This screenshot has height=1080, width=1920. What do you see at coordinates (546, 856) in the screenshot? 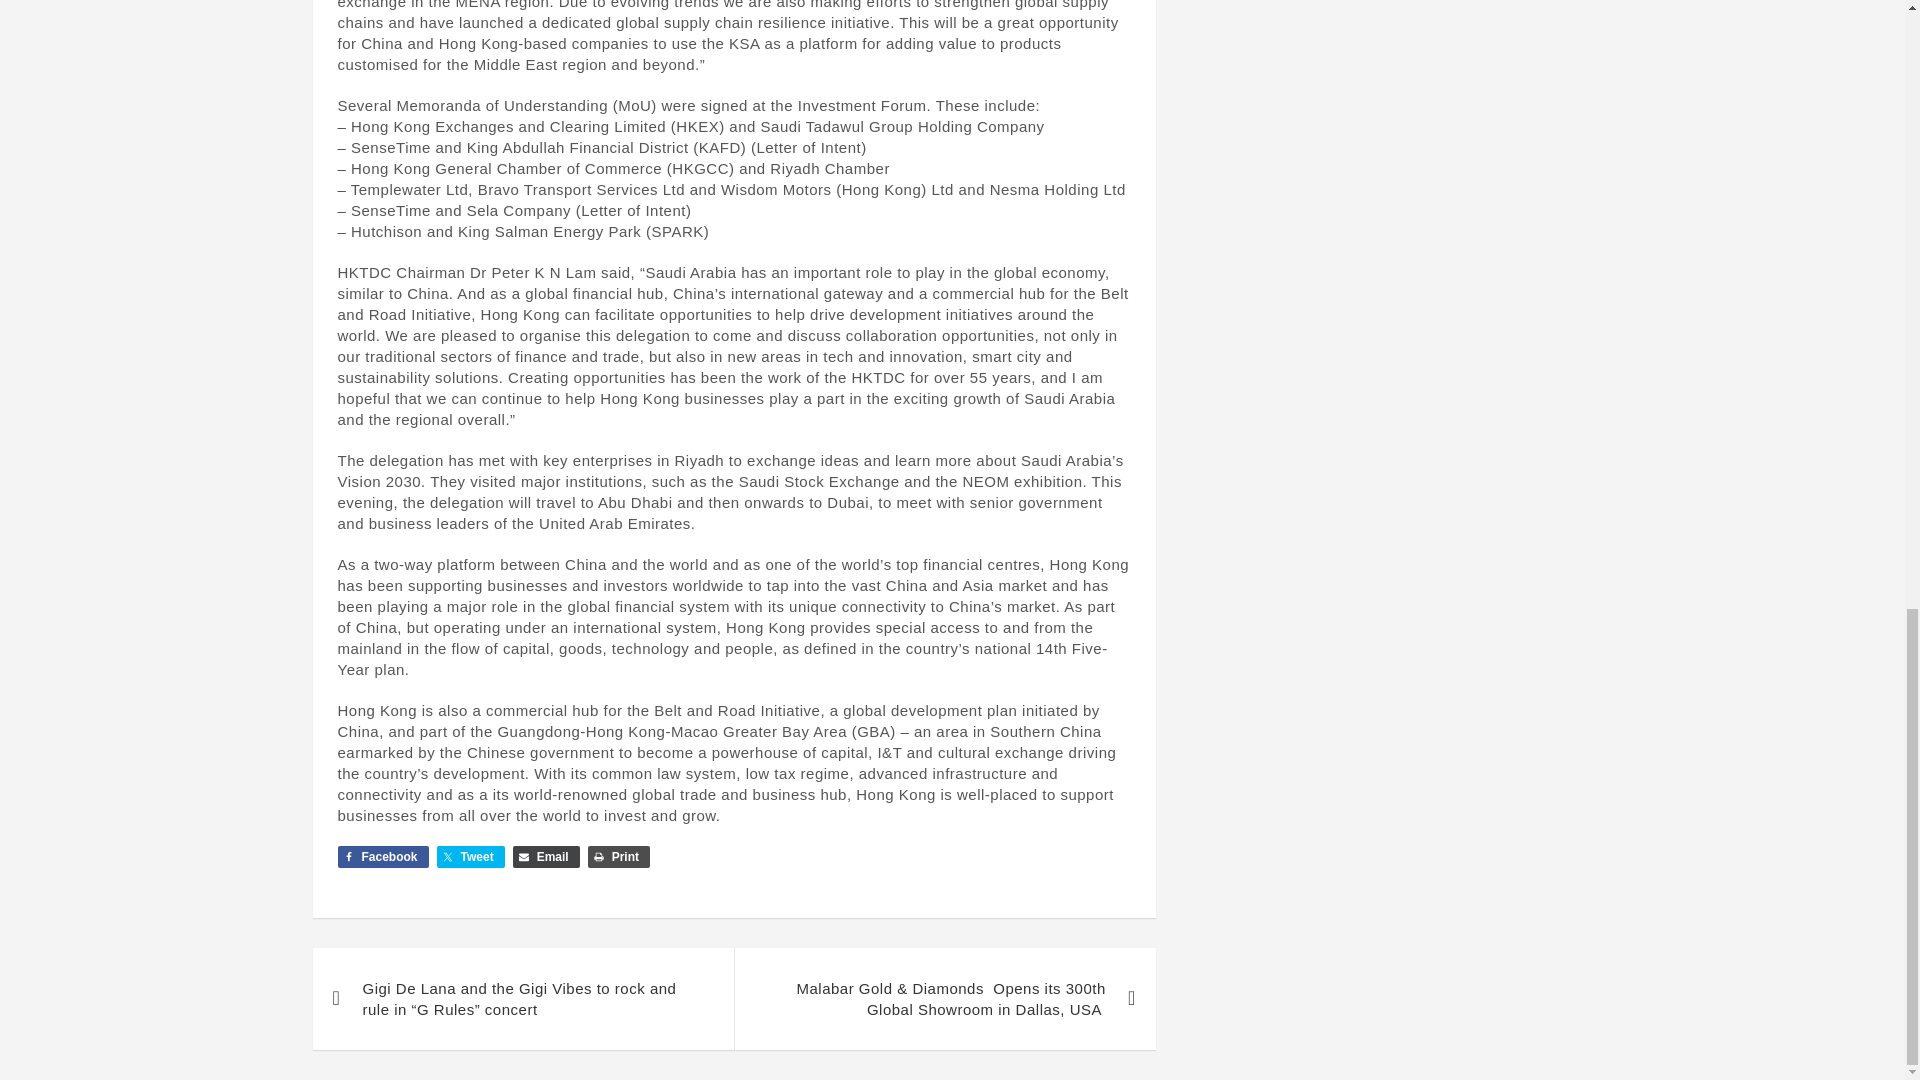
I see `Share via Email` at bounding box center [546, 856].